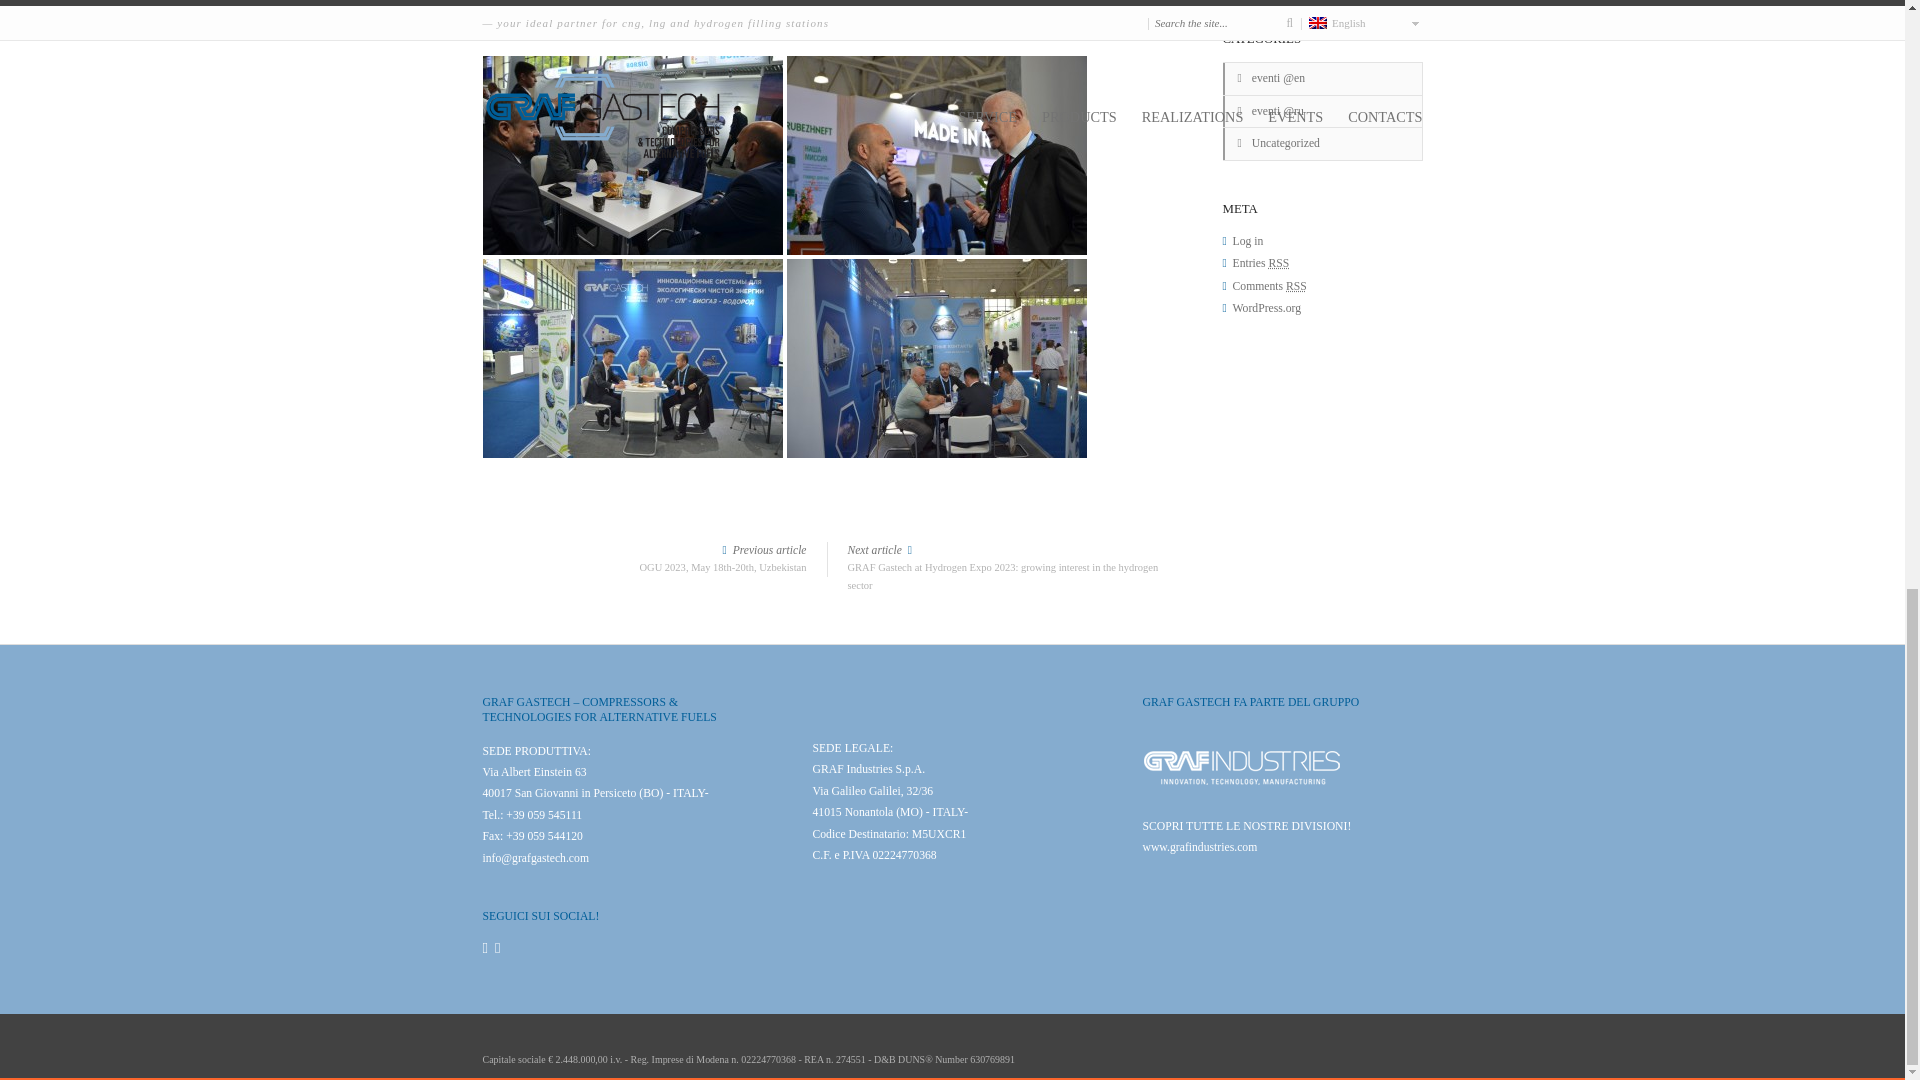  Describe the element at coordinates (644, 558) in the screenshot. I see `Privacy Policy` at that location.